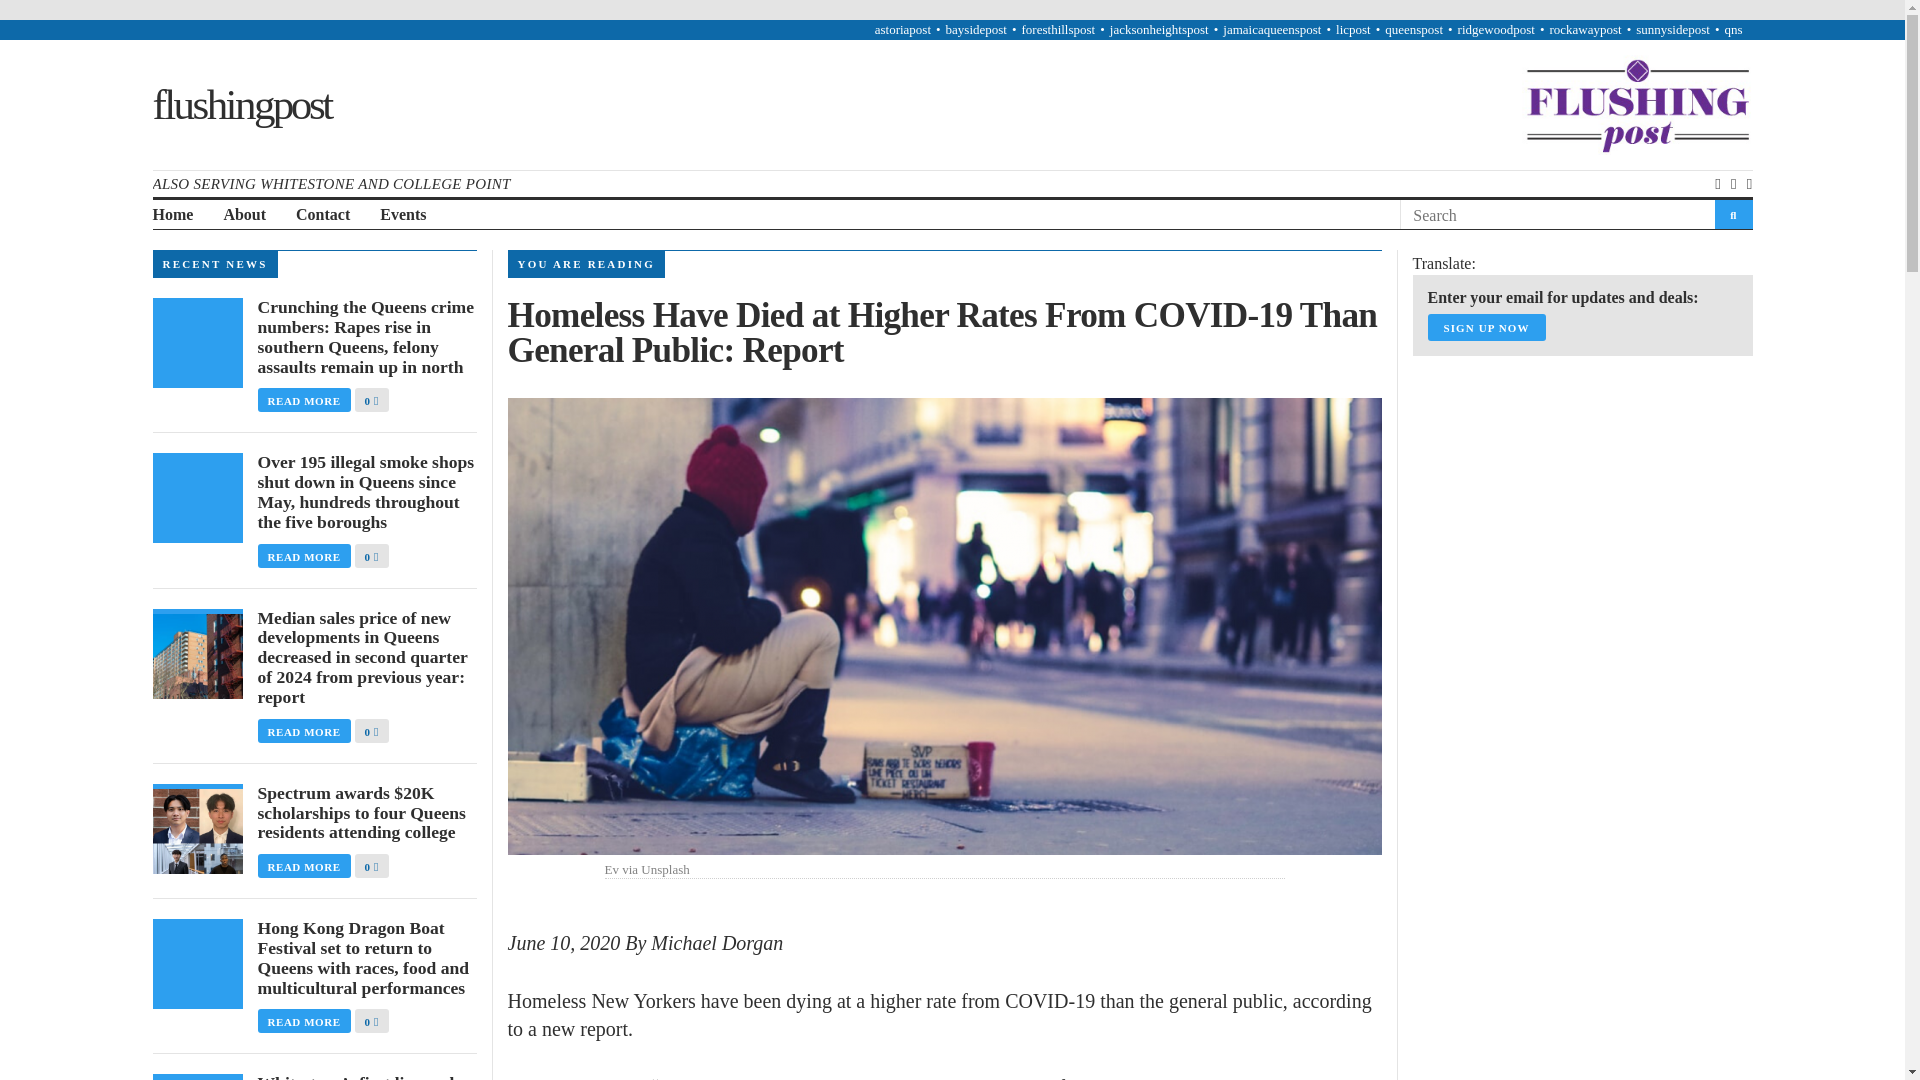 This screenshot has width=1920, height=1080. What do you see at coordinates (1496, 28) in the screenshot?
I see `ridgewoodpost` at bounding box center [1496, 28].